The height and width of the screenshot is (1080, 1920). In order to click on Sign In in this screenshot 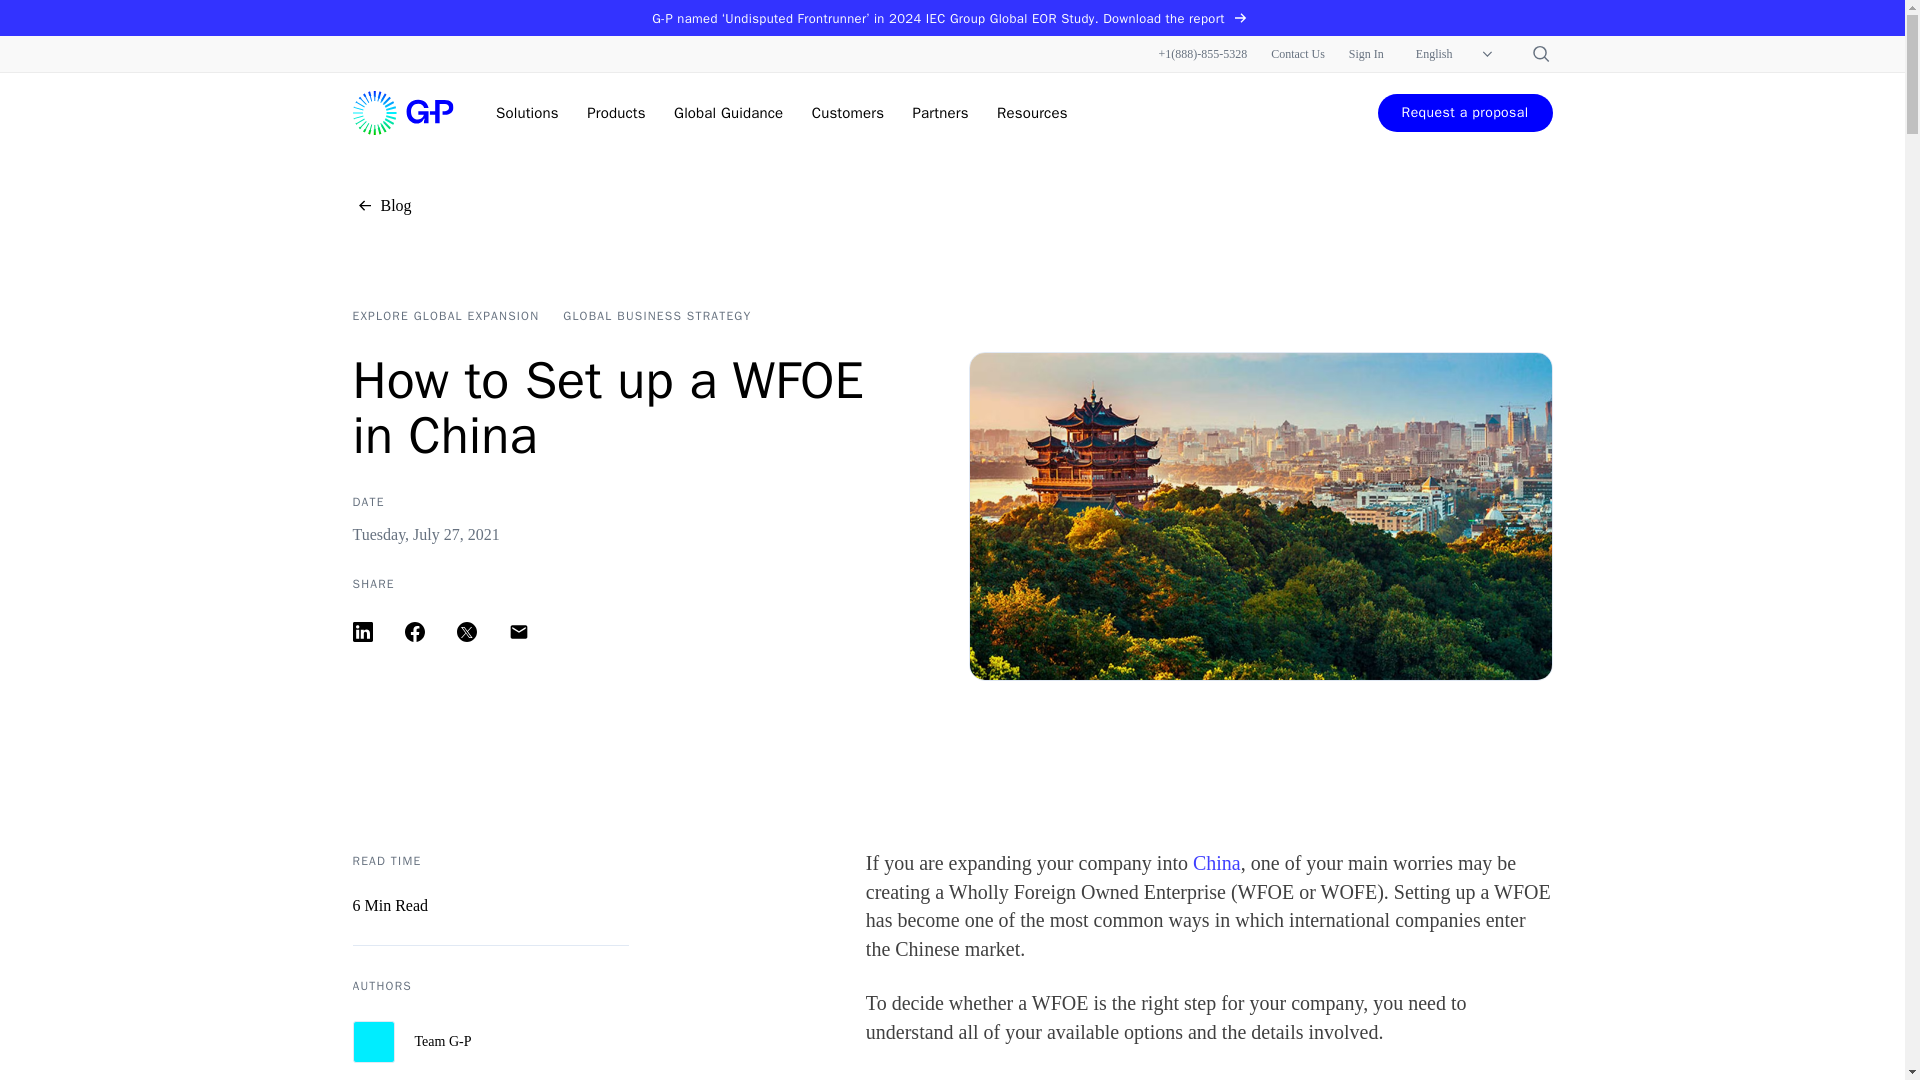, I will do `click(1366, 54)`.